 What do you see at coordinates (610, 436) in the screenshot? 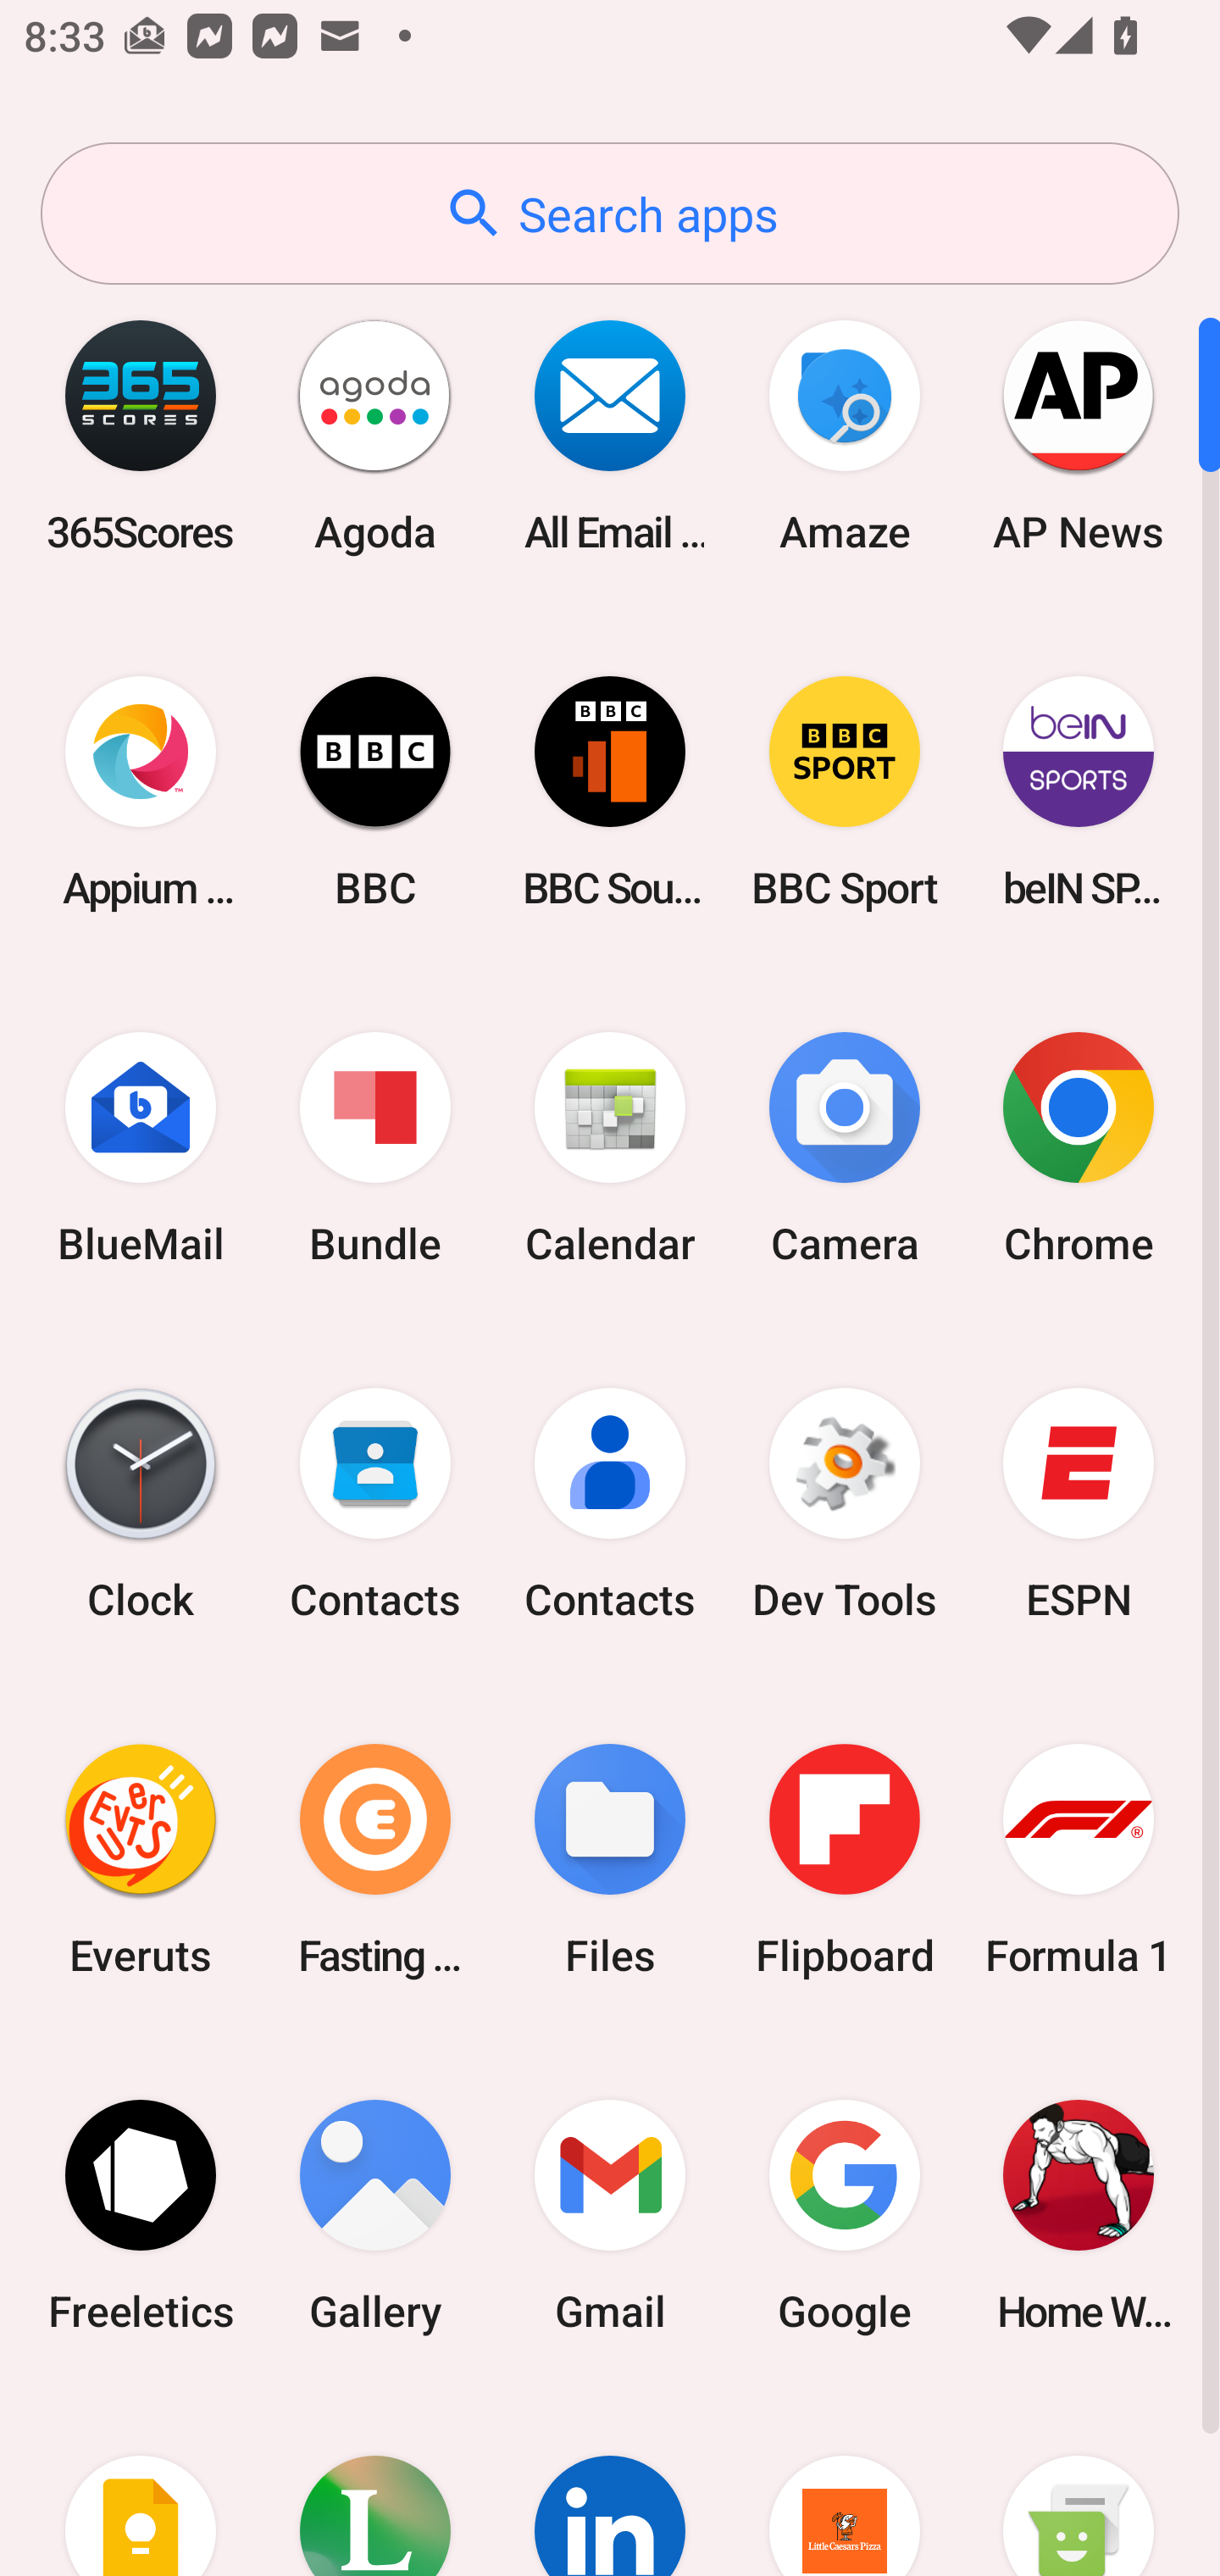
I see `All Email Connect` at bounding box center [610, 436].